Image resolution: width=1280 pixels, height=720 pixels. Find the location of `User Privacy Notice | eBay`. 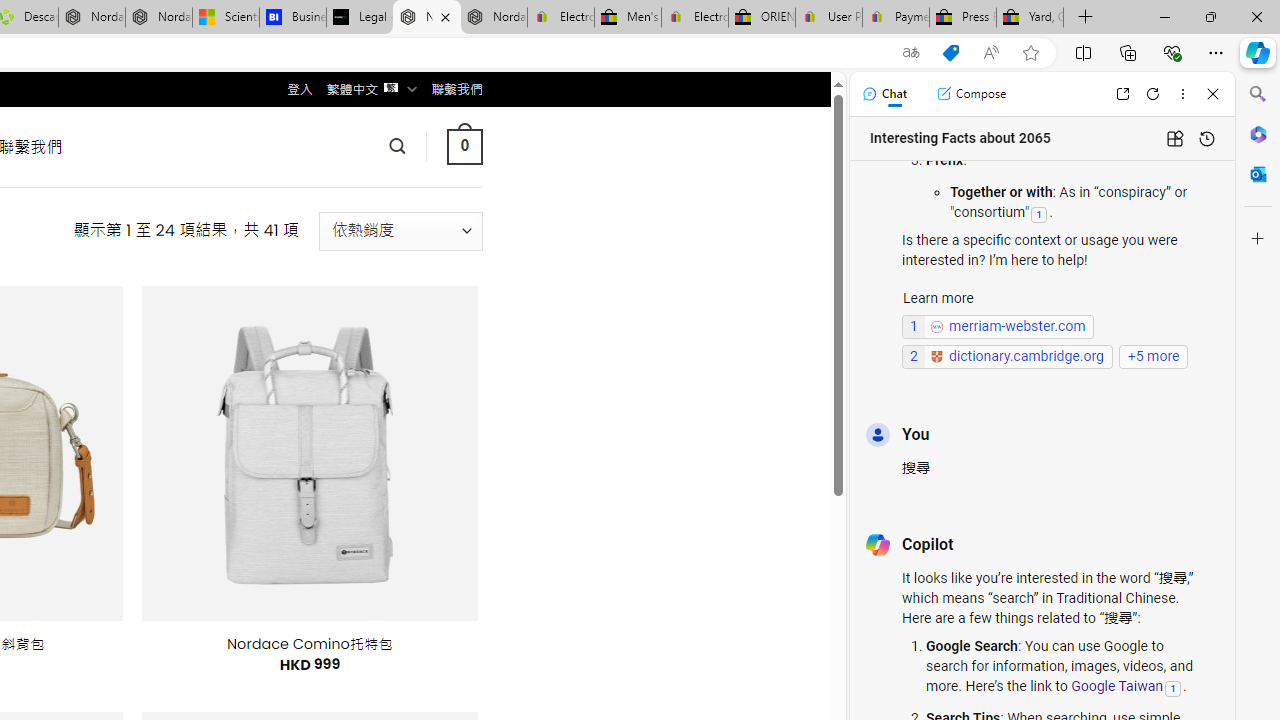

User Privacy Notice | eBay is located at coordinates (828, 18).